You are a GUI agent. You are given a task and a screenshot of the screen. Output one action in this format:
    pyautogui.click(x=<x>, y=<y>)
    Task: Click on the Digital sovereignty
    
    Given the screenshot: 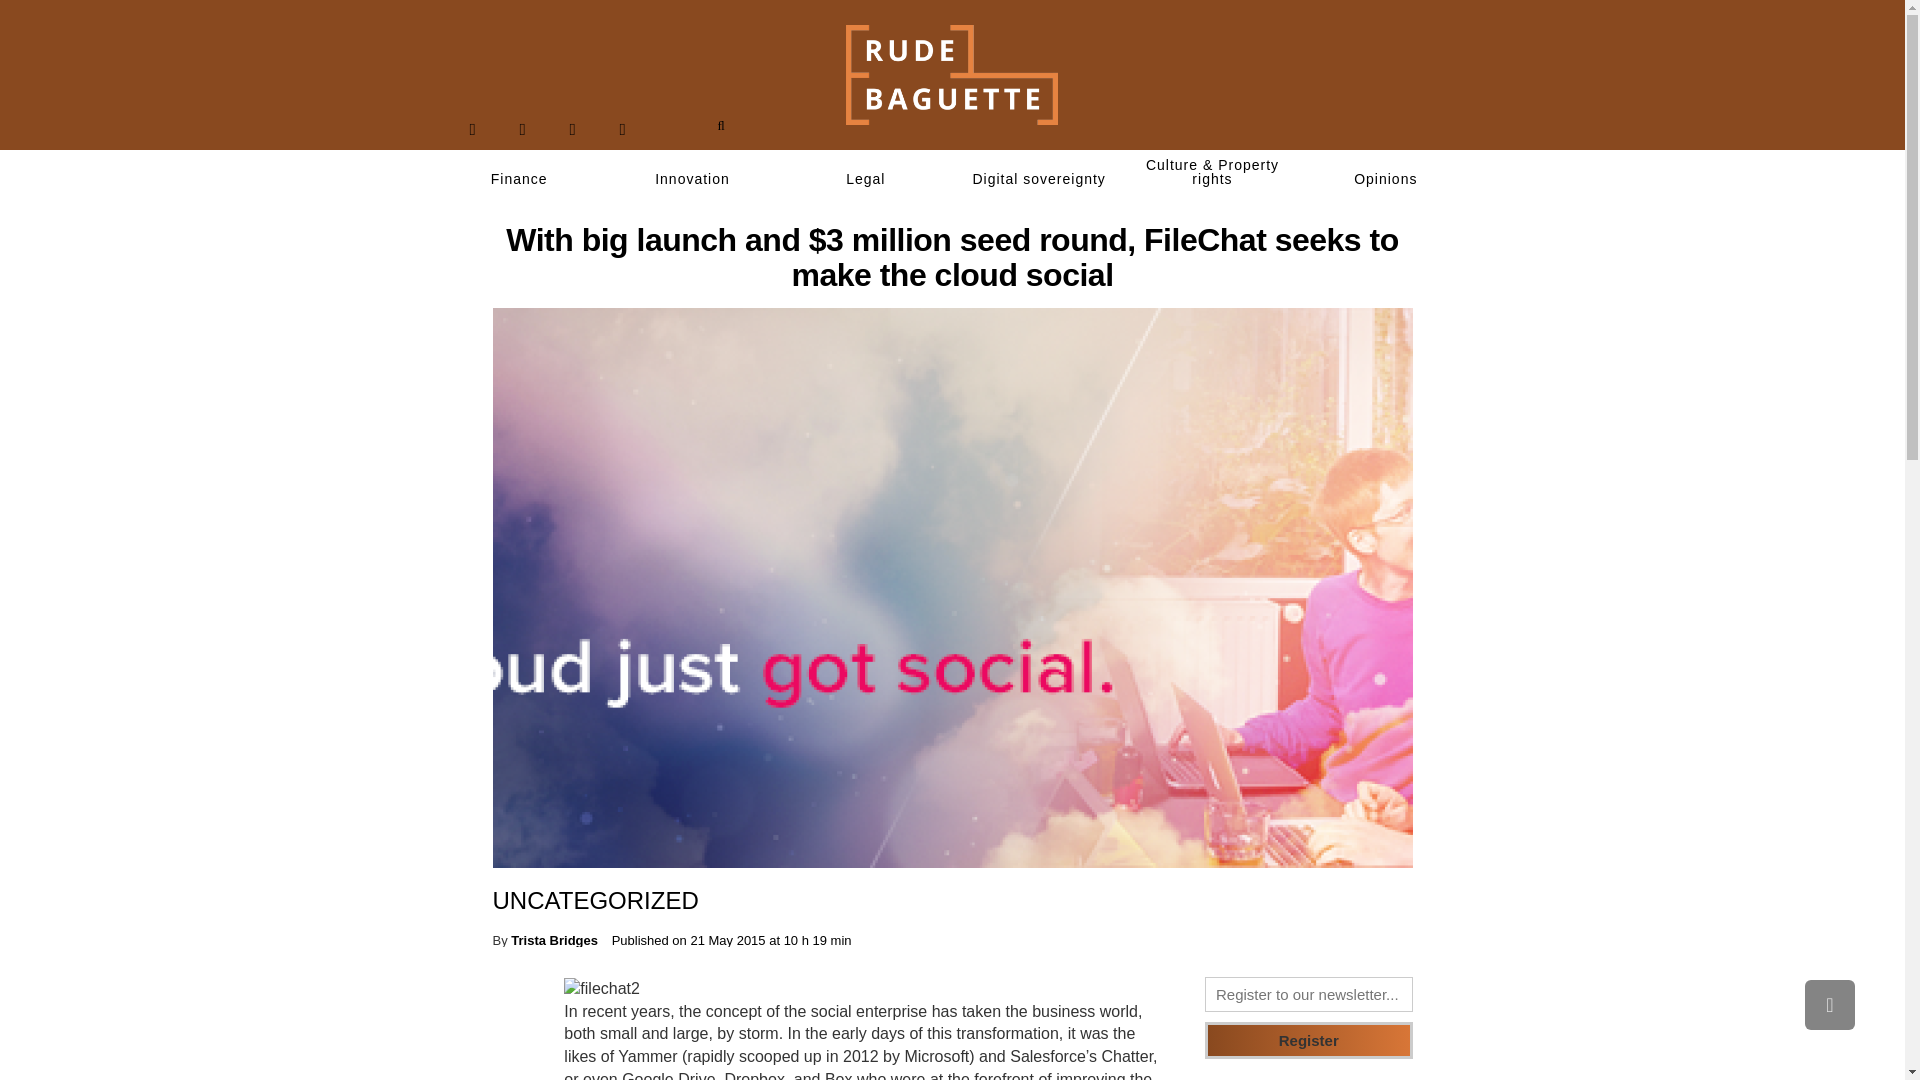 What is the action you would take?
    pyautogui.click(x=1038, y=179)
    